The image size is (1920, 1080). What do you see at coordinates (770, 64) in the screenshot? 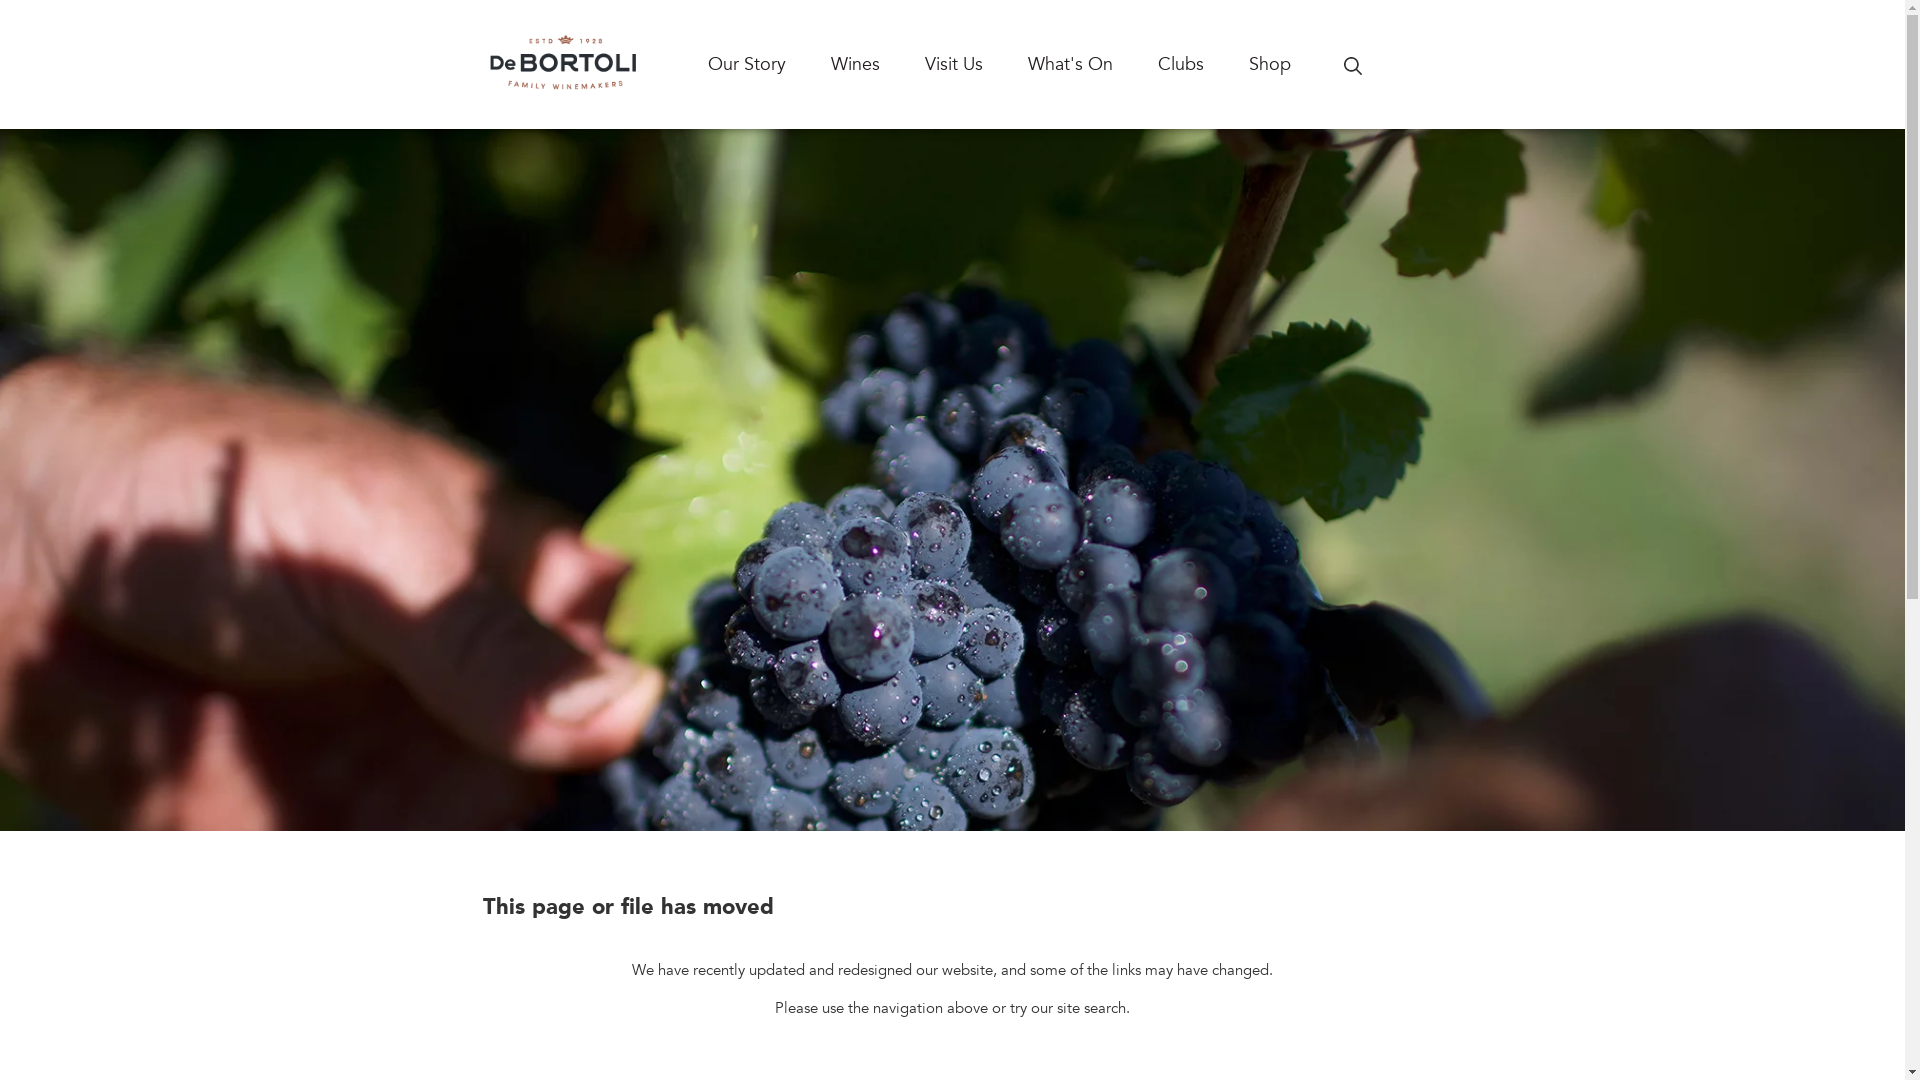
I see `Our Story` at bounding box center [770, 64].